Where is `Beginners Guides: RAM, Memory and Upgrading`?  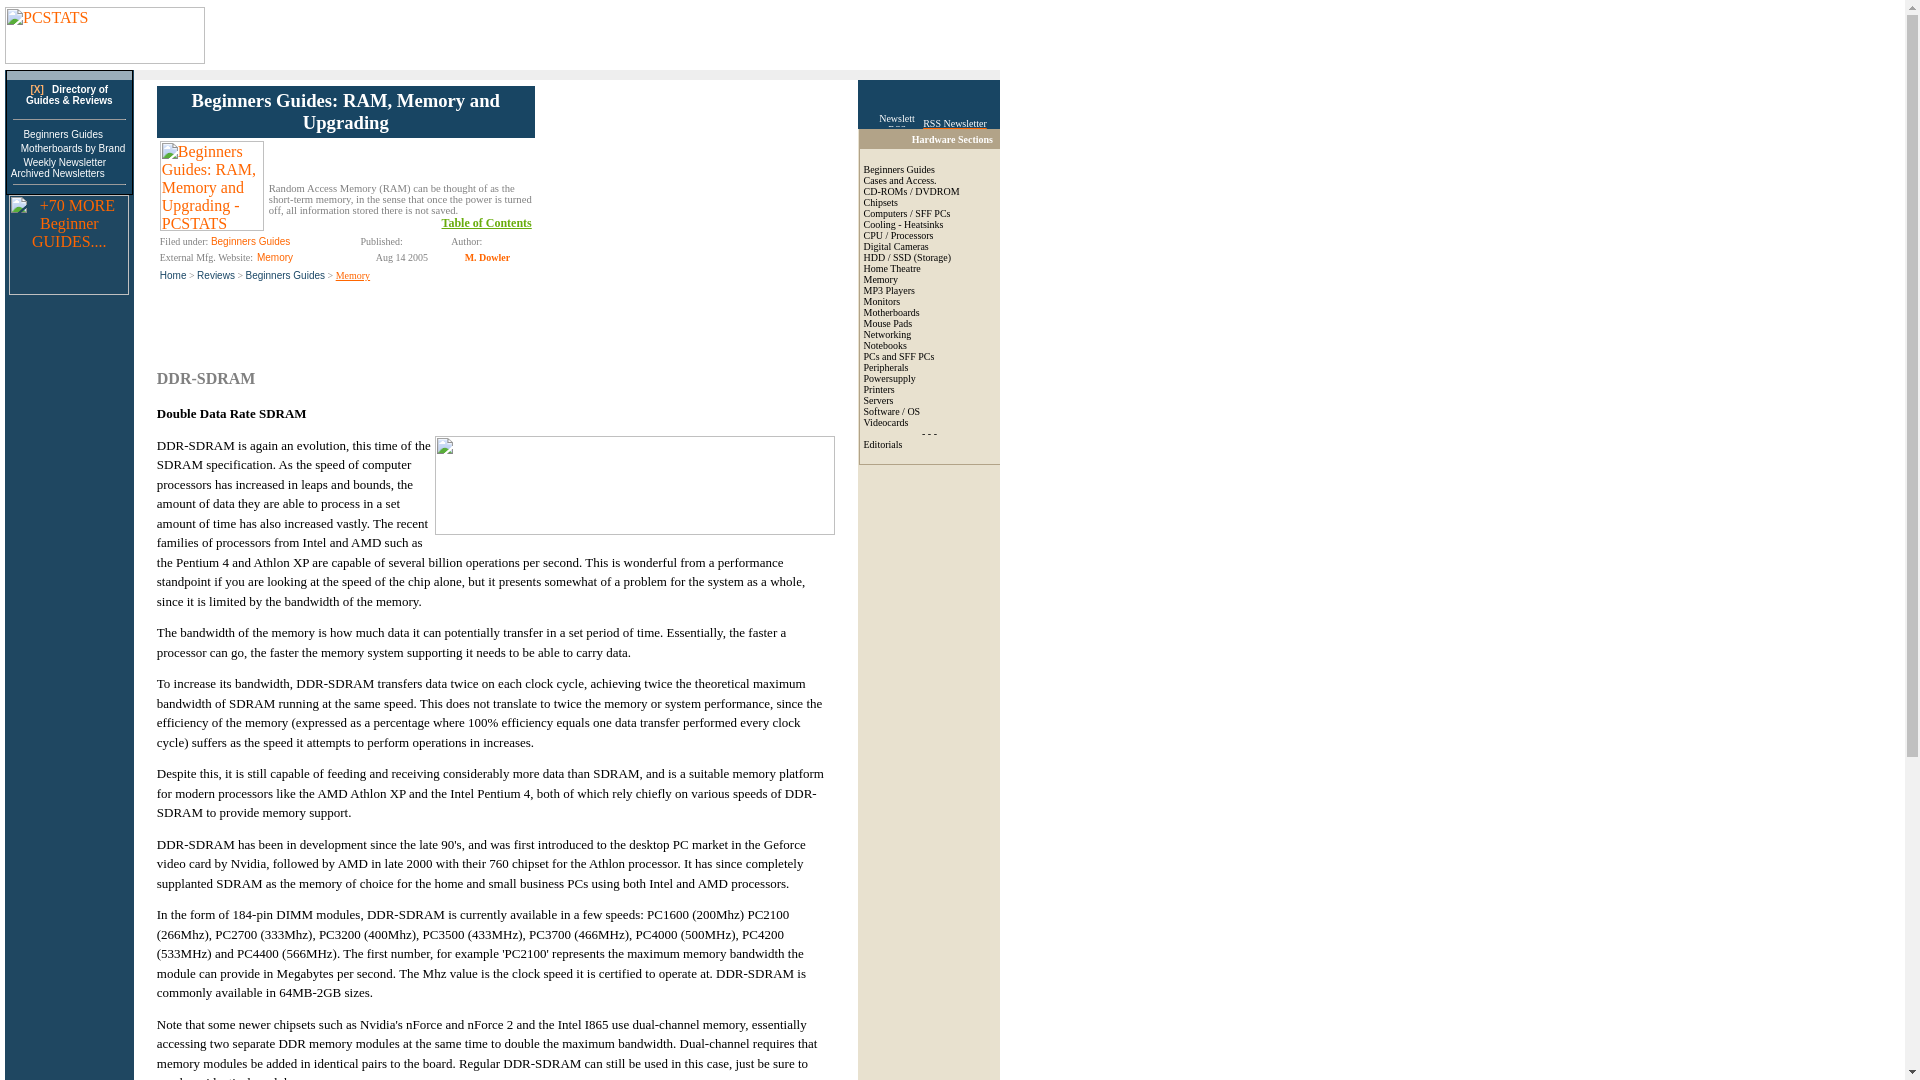 Beginners Guides: RAM, Memory and Upgrading is located at coordinates (346, 110).